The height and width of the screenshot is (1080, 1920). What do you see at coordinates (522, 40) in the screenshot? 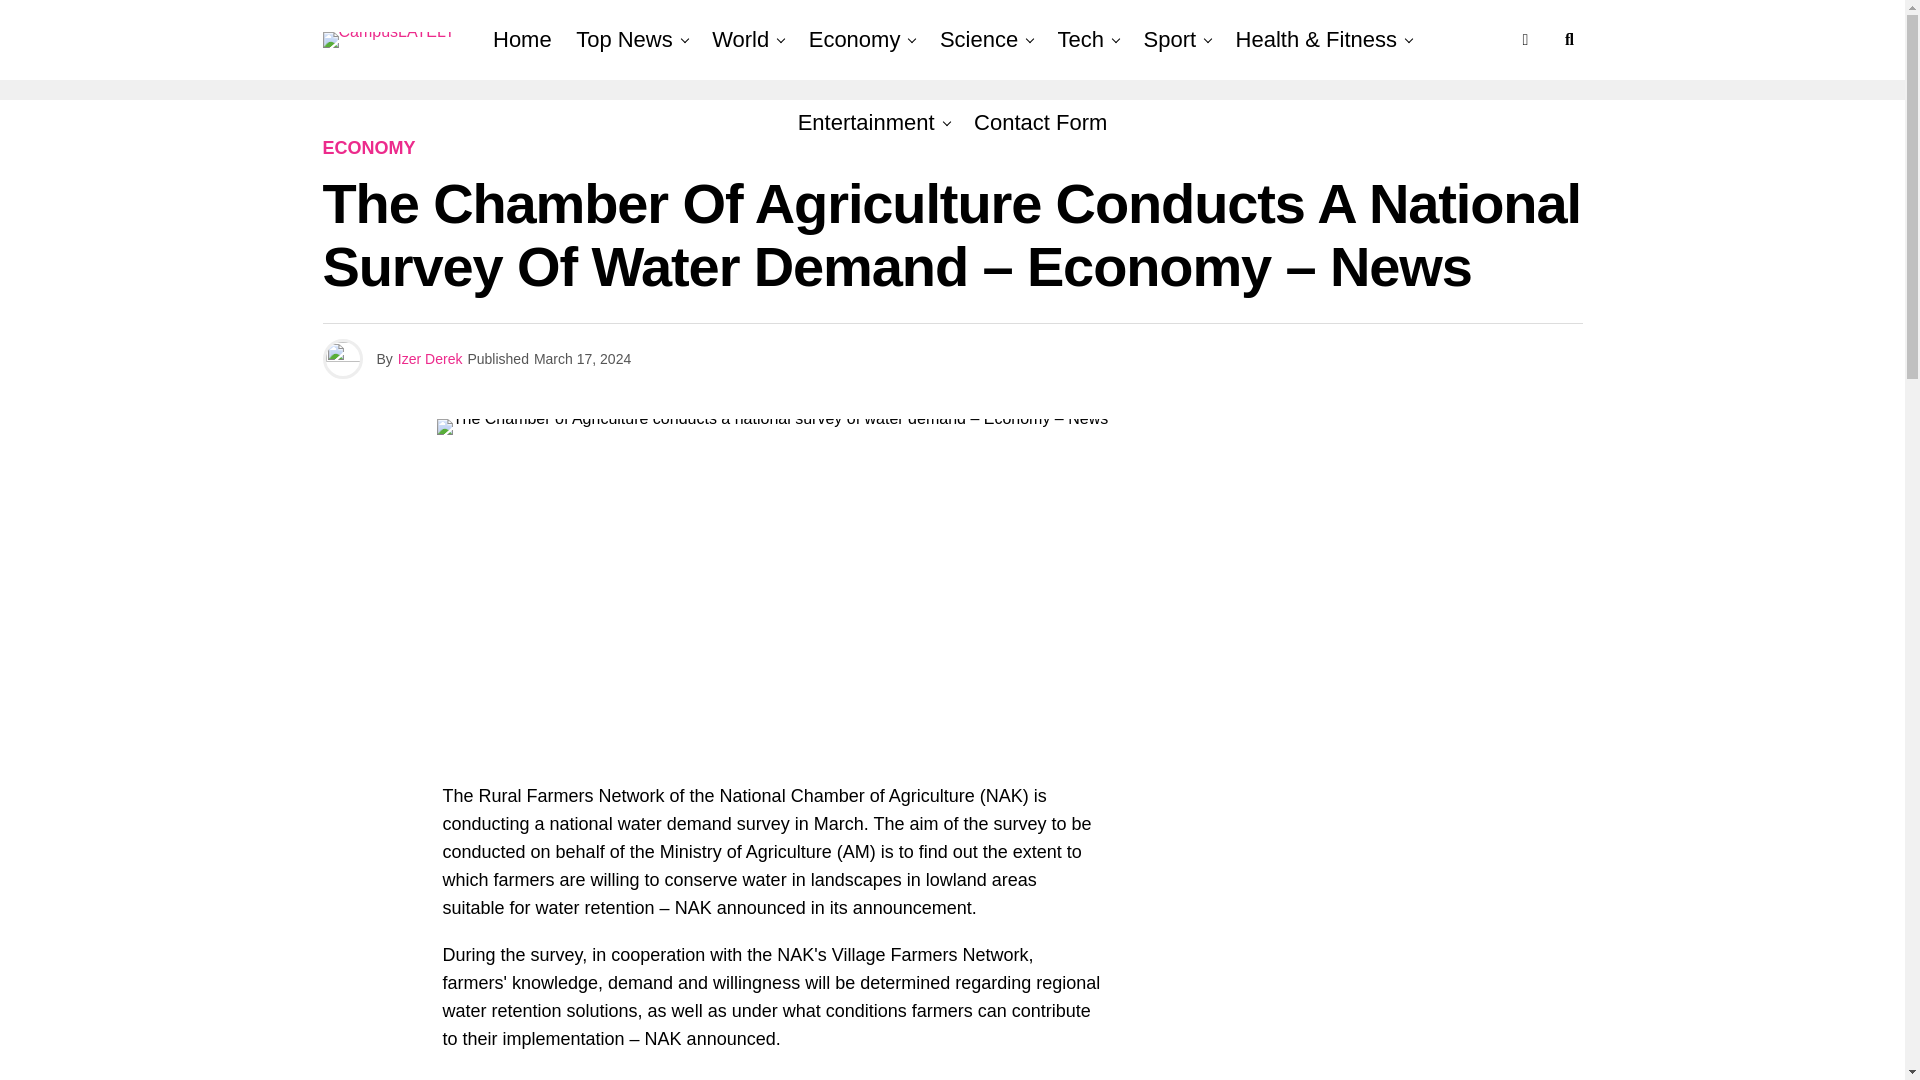
I see `Home` at bounding box center [522, 40].